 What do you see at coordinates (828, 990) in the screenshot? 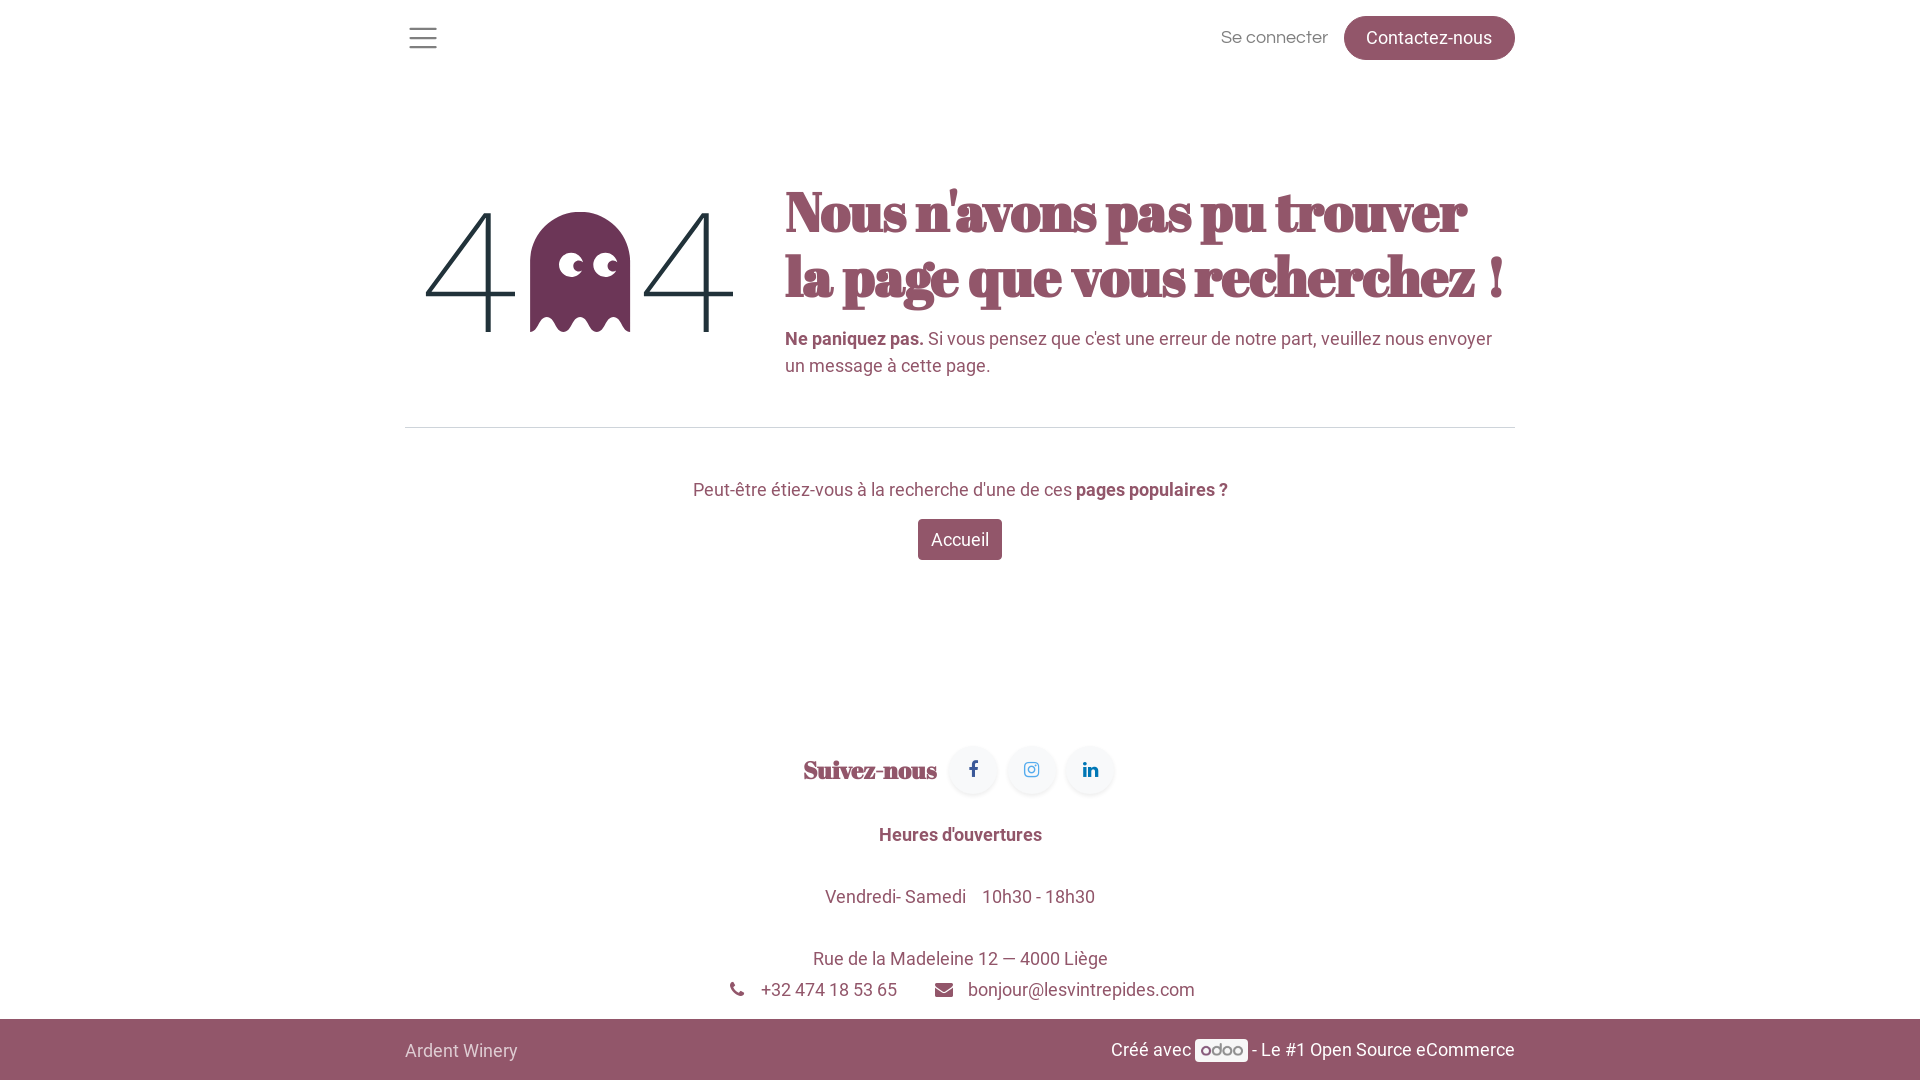
I see `+32 474 18 53 65` at bounding box center [828, 990].